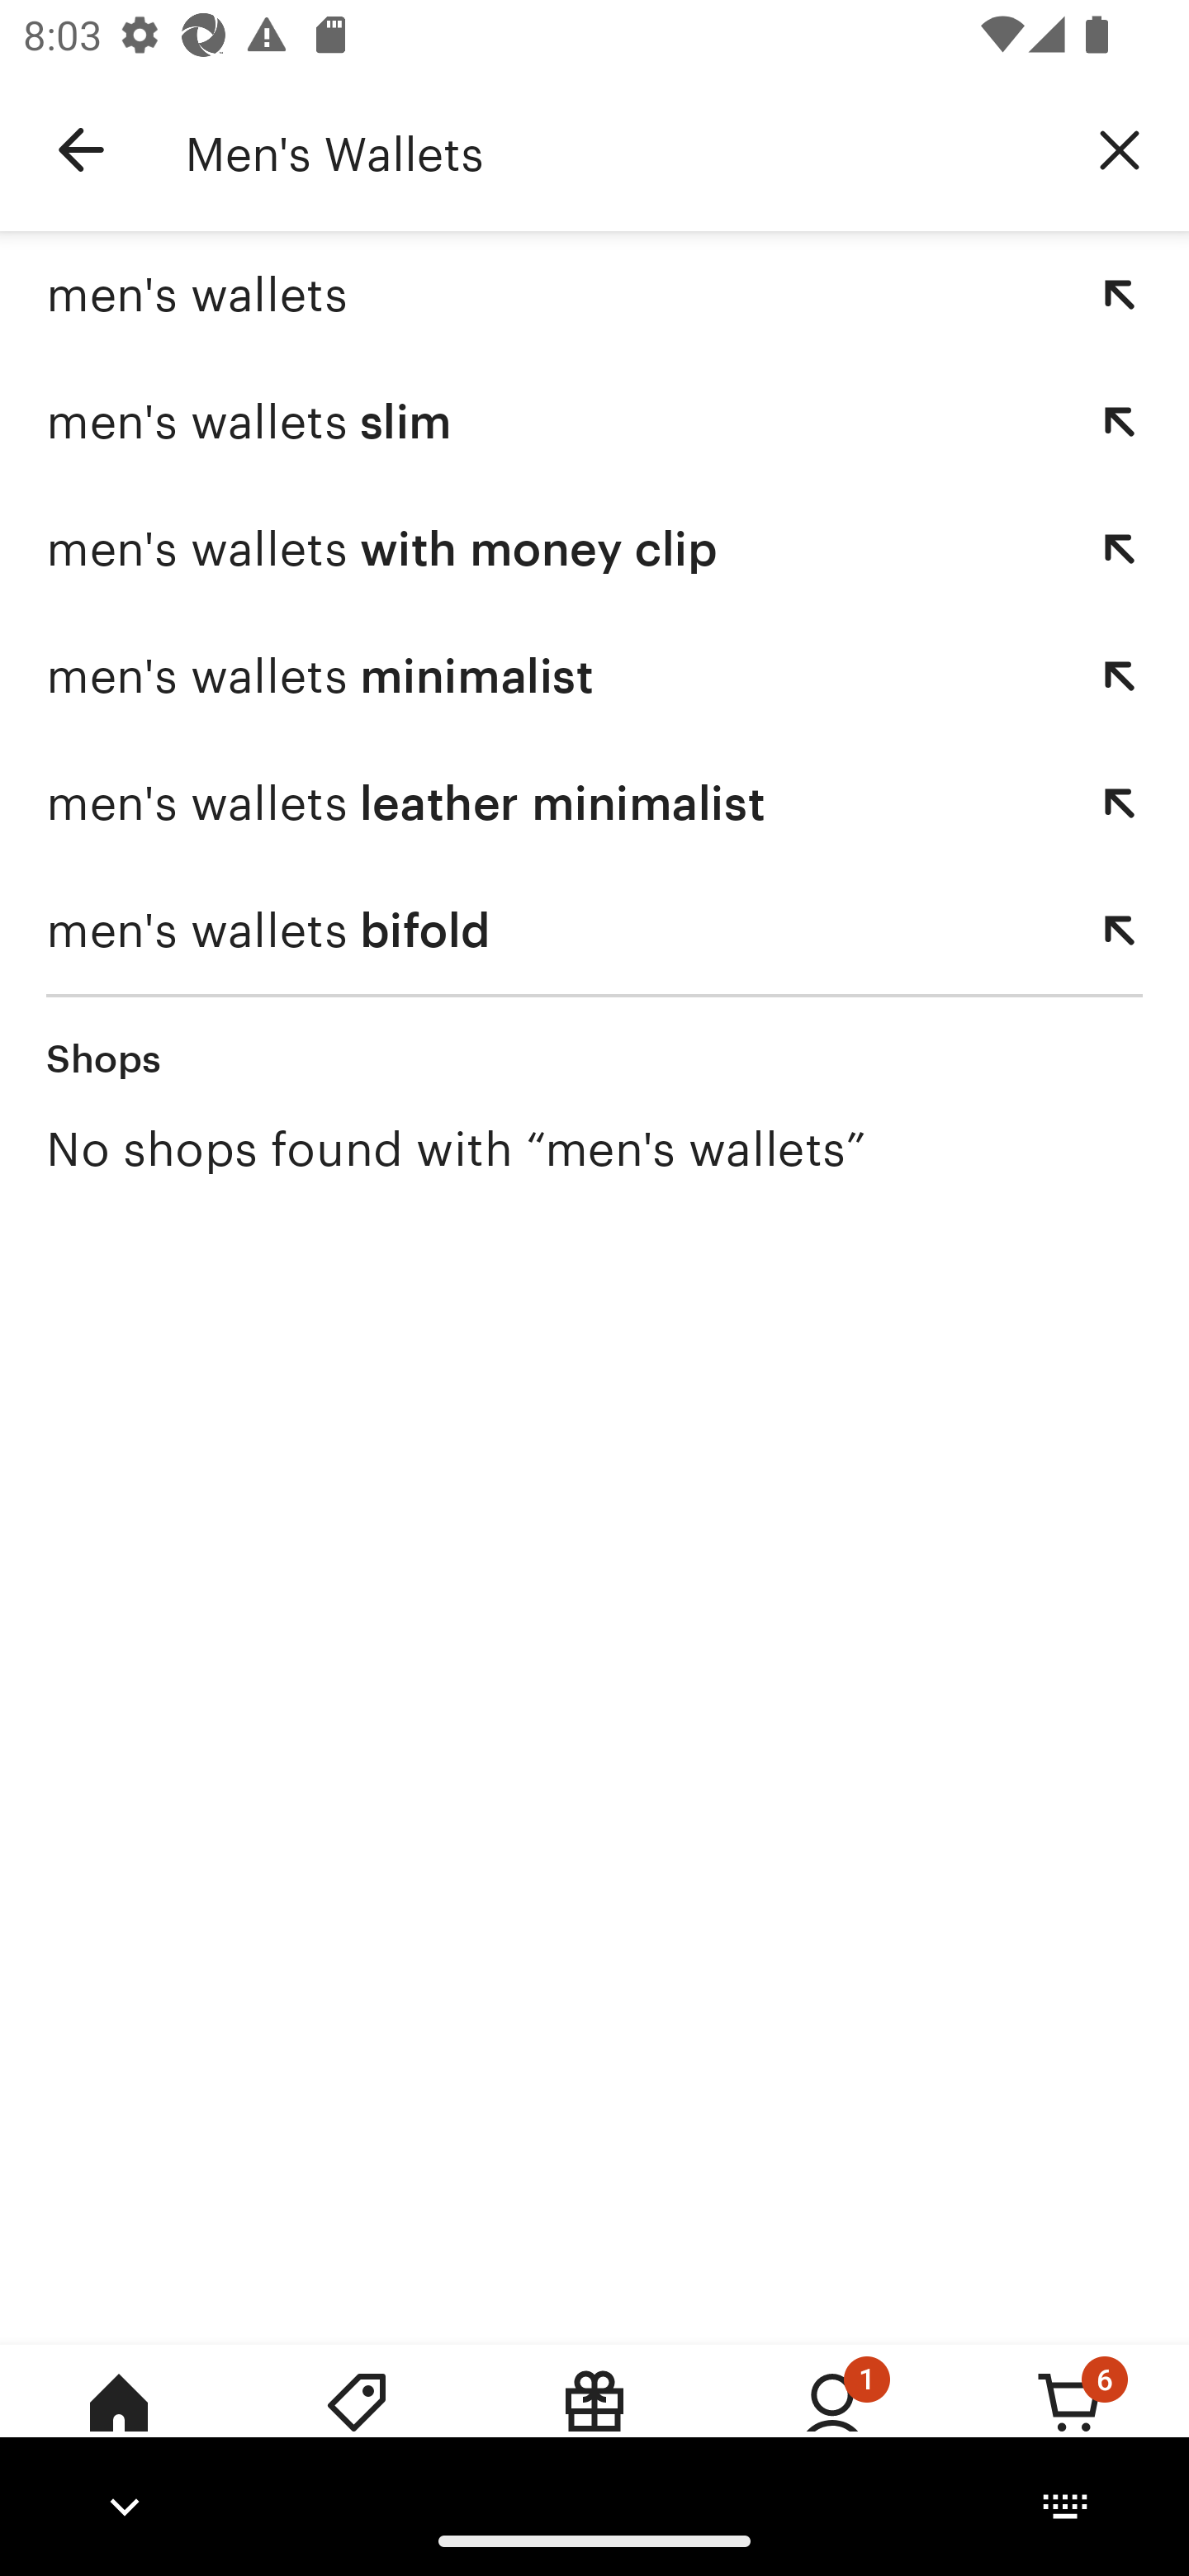 The width and height of the screenshot is (1189, 2576). Describe the element at coordinates (357, 2425) in the screenshot. I see `Deals` at that location.